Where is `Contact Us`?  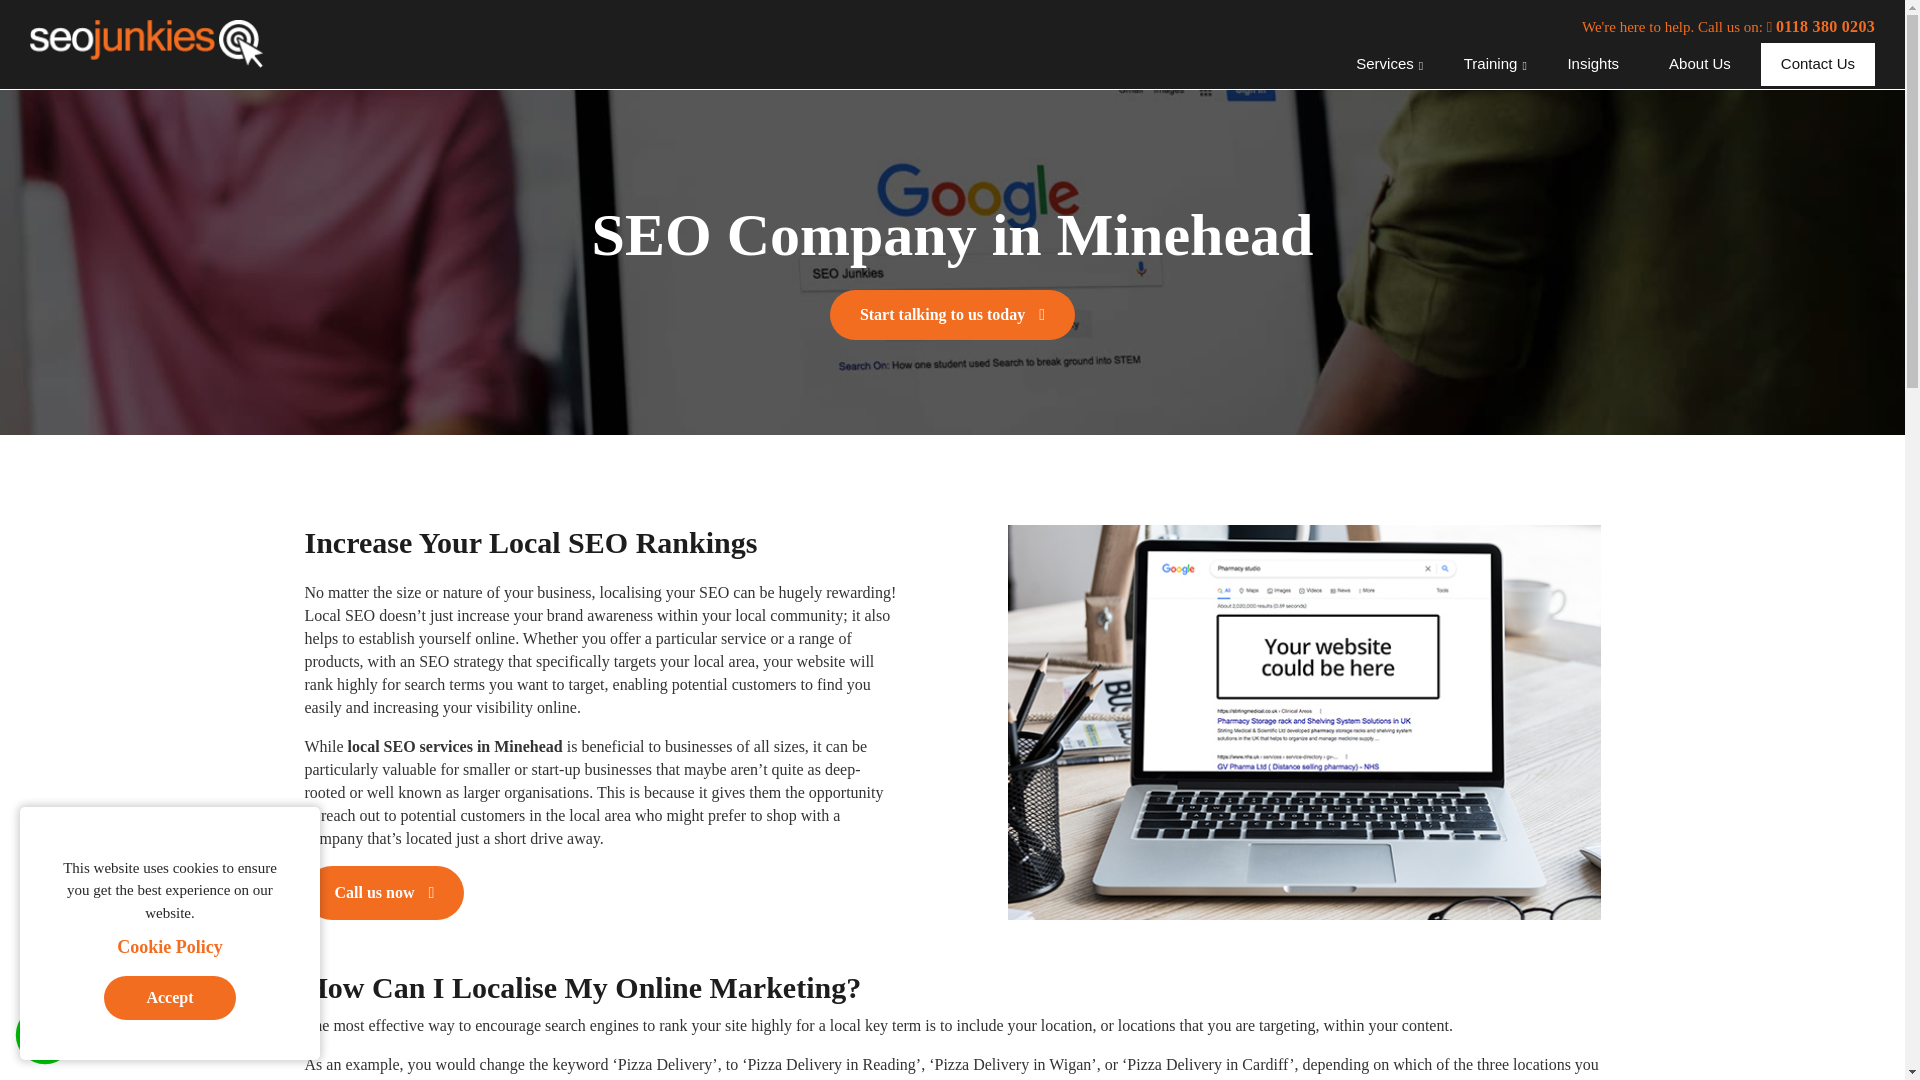 Contact Us is located at coordinates (1818, 64).